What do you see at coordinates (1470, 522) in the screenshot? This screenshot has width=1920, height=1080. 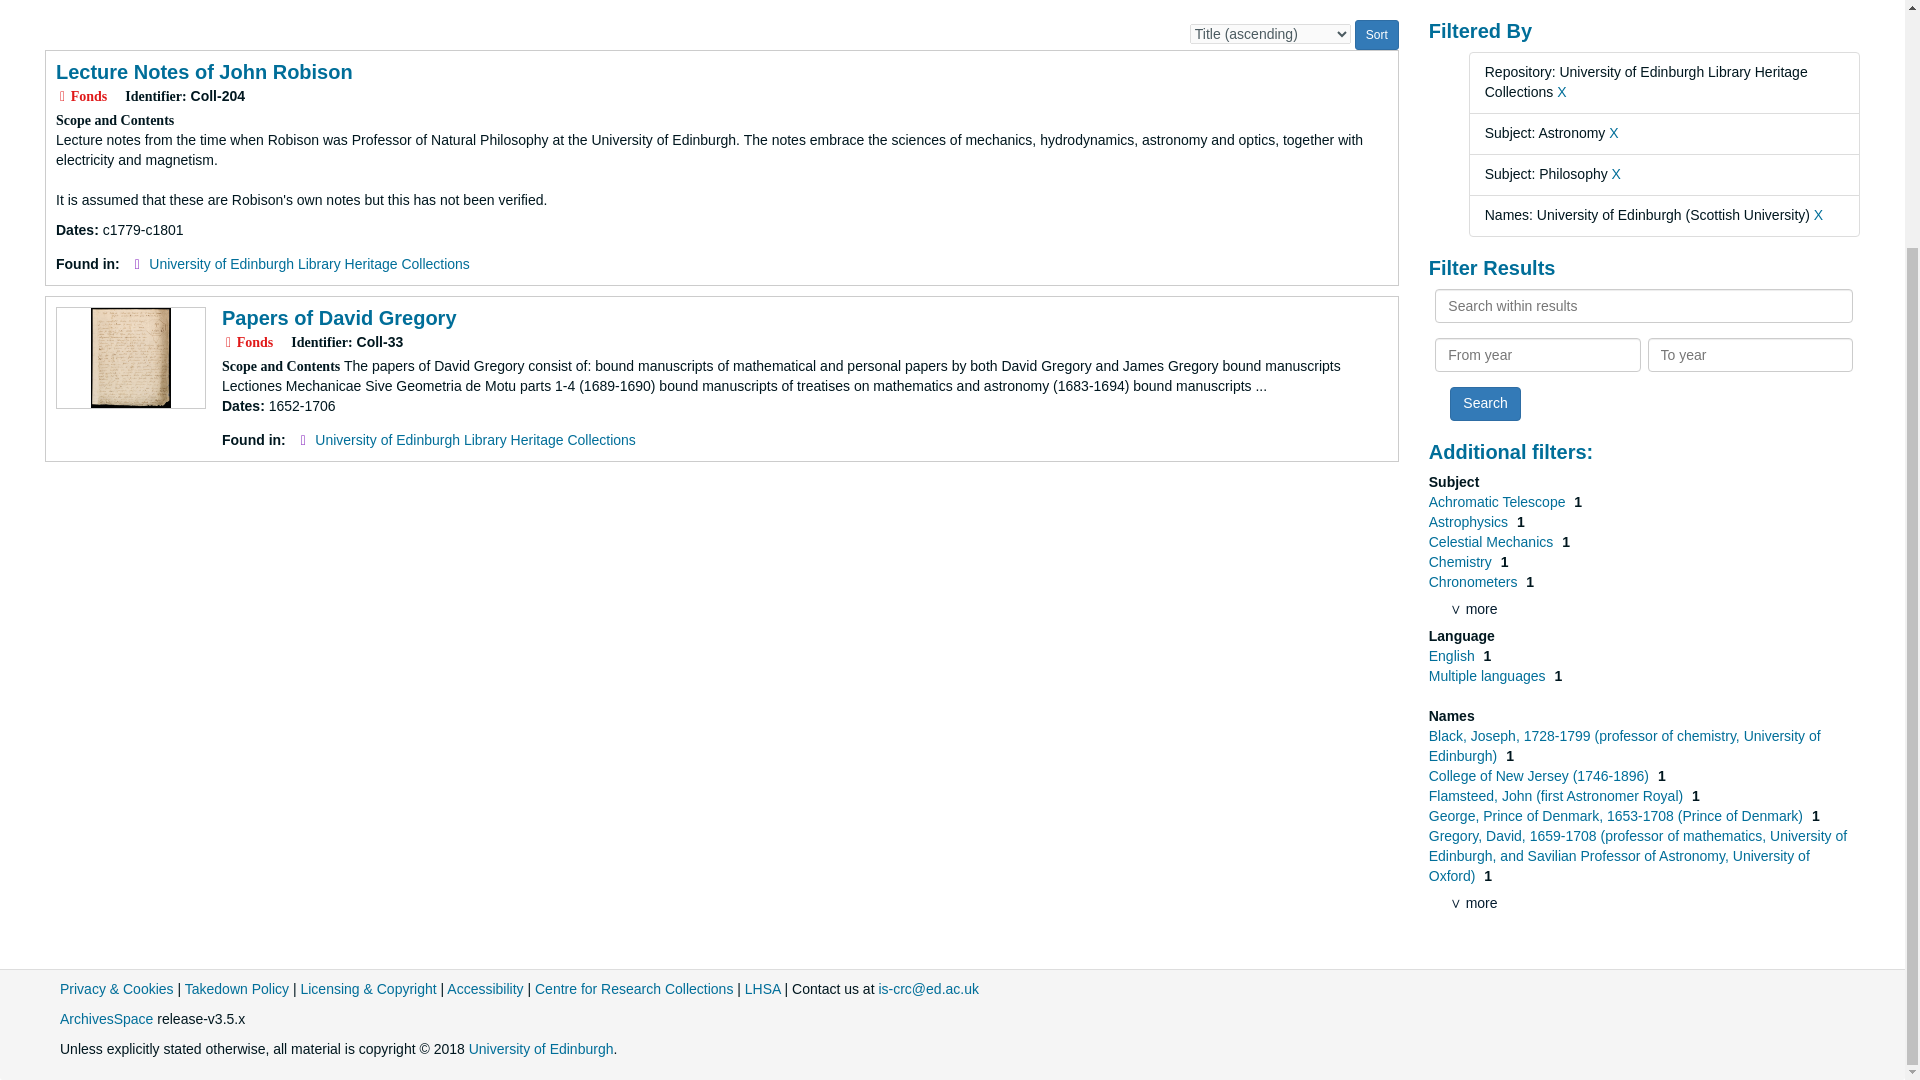 I see `Filter By 'Astrophysics'` at bounding box center [1470, 522].